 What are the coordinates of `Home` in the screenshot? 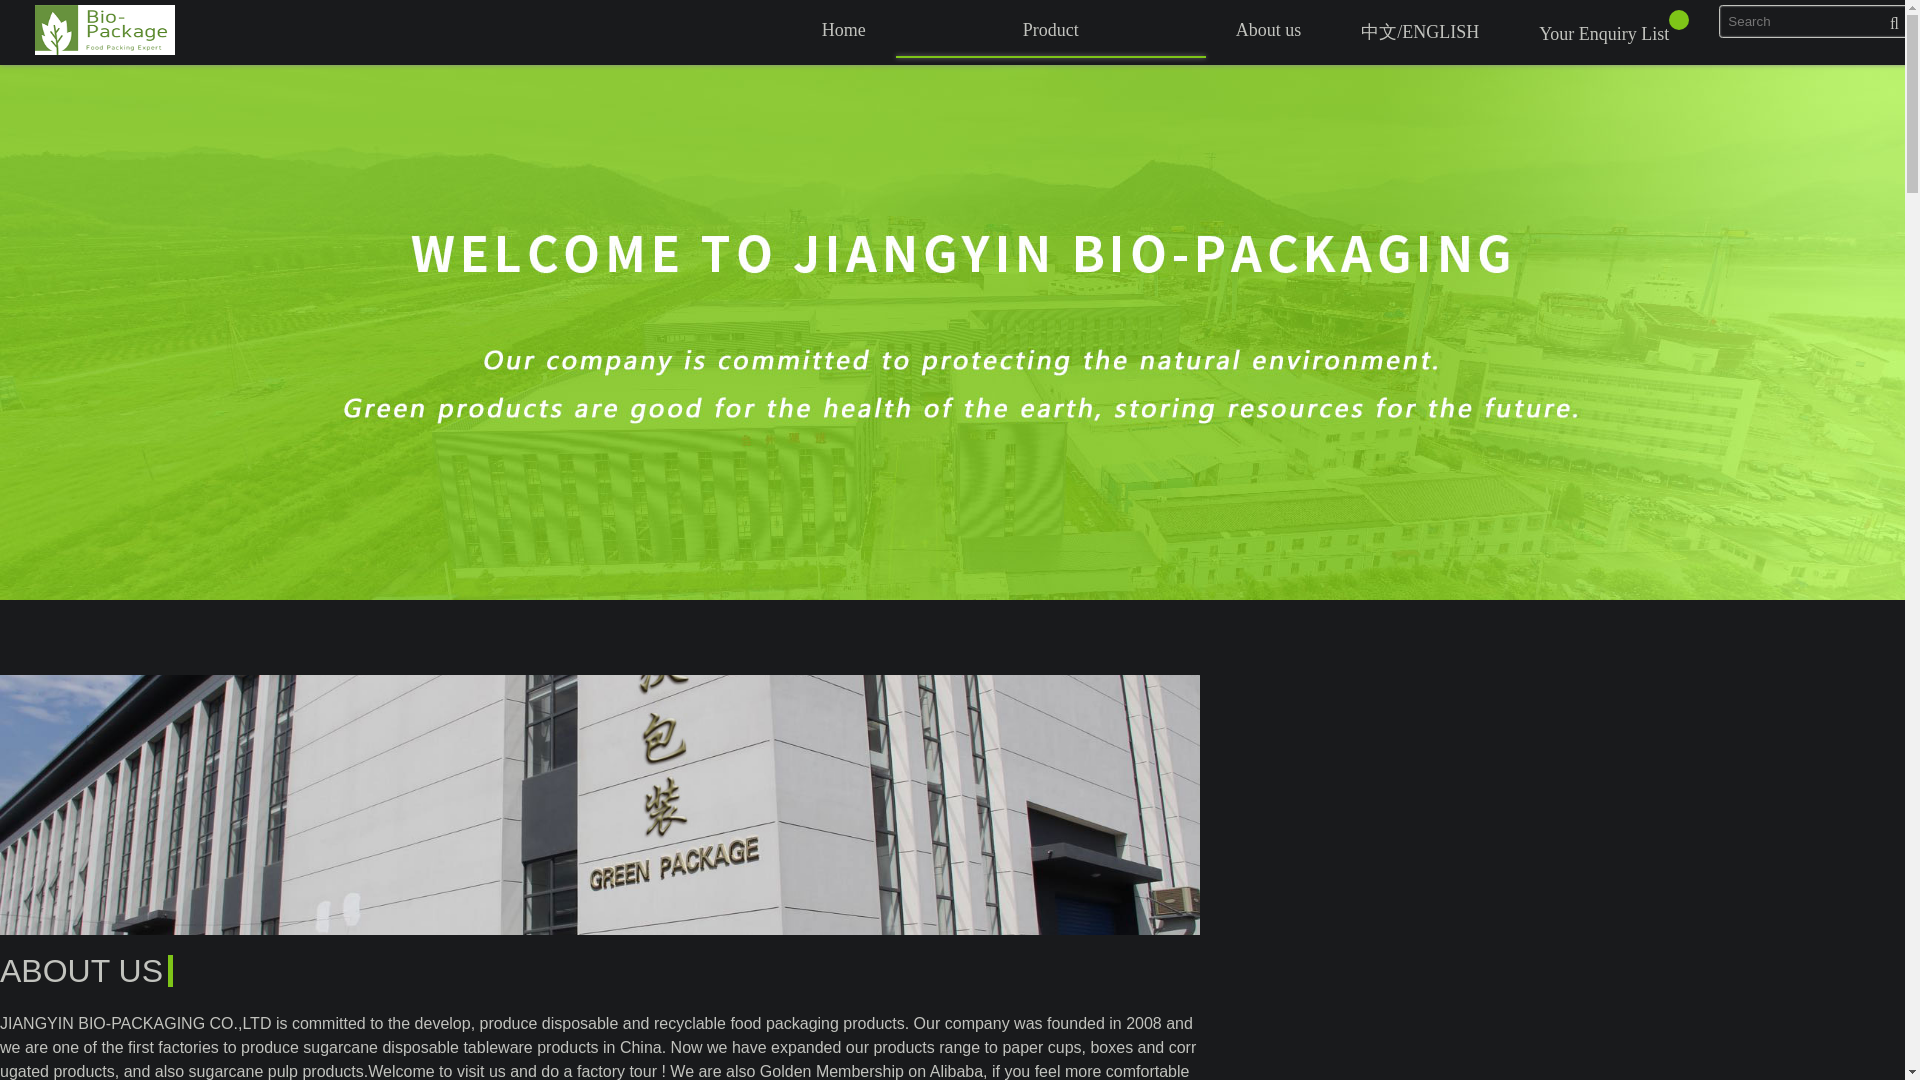 It's located at (844, 30).